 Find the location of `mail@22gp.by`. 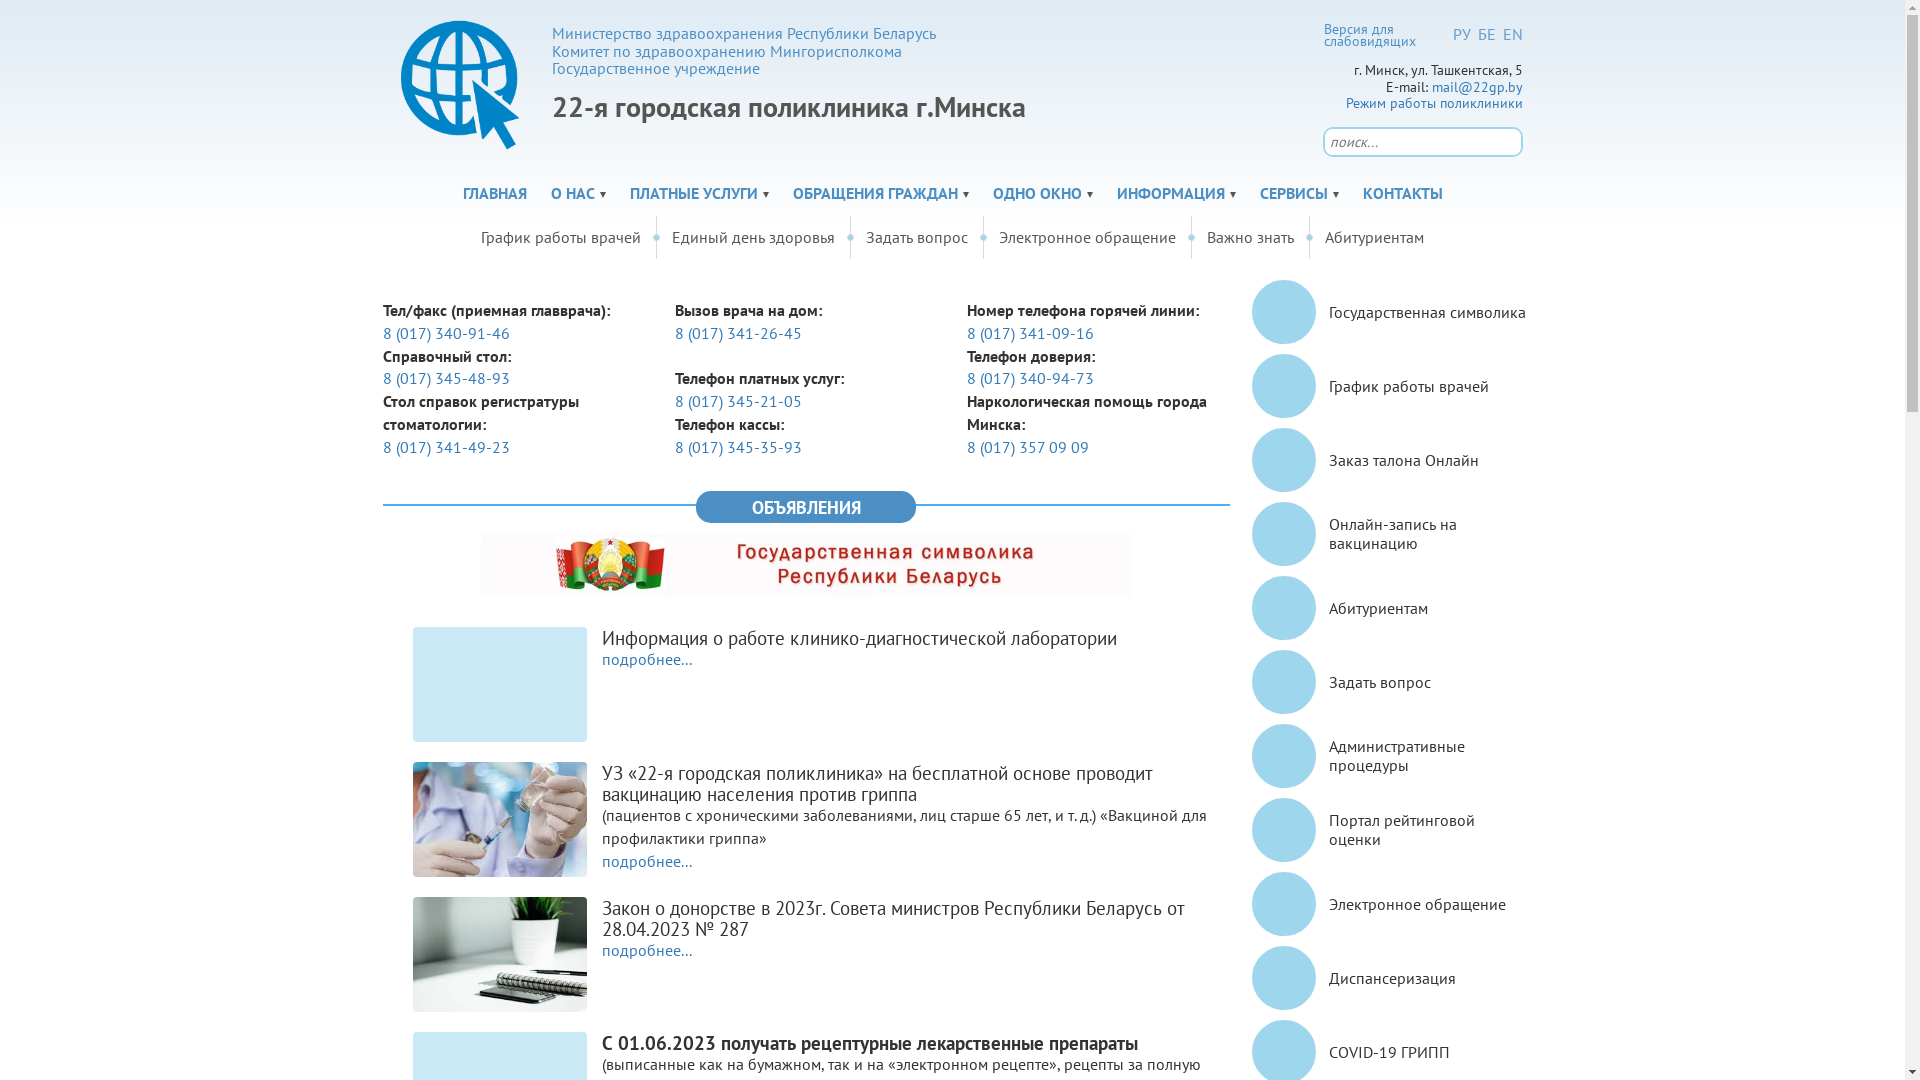

mail@22gp.by is located at coordinates (1478, 86).